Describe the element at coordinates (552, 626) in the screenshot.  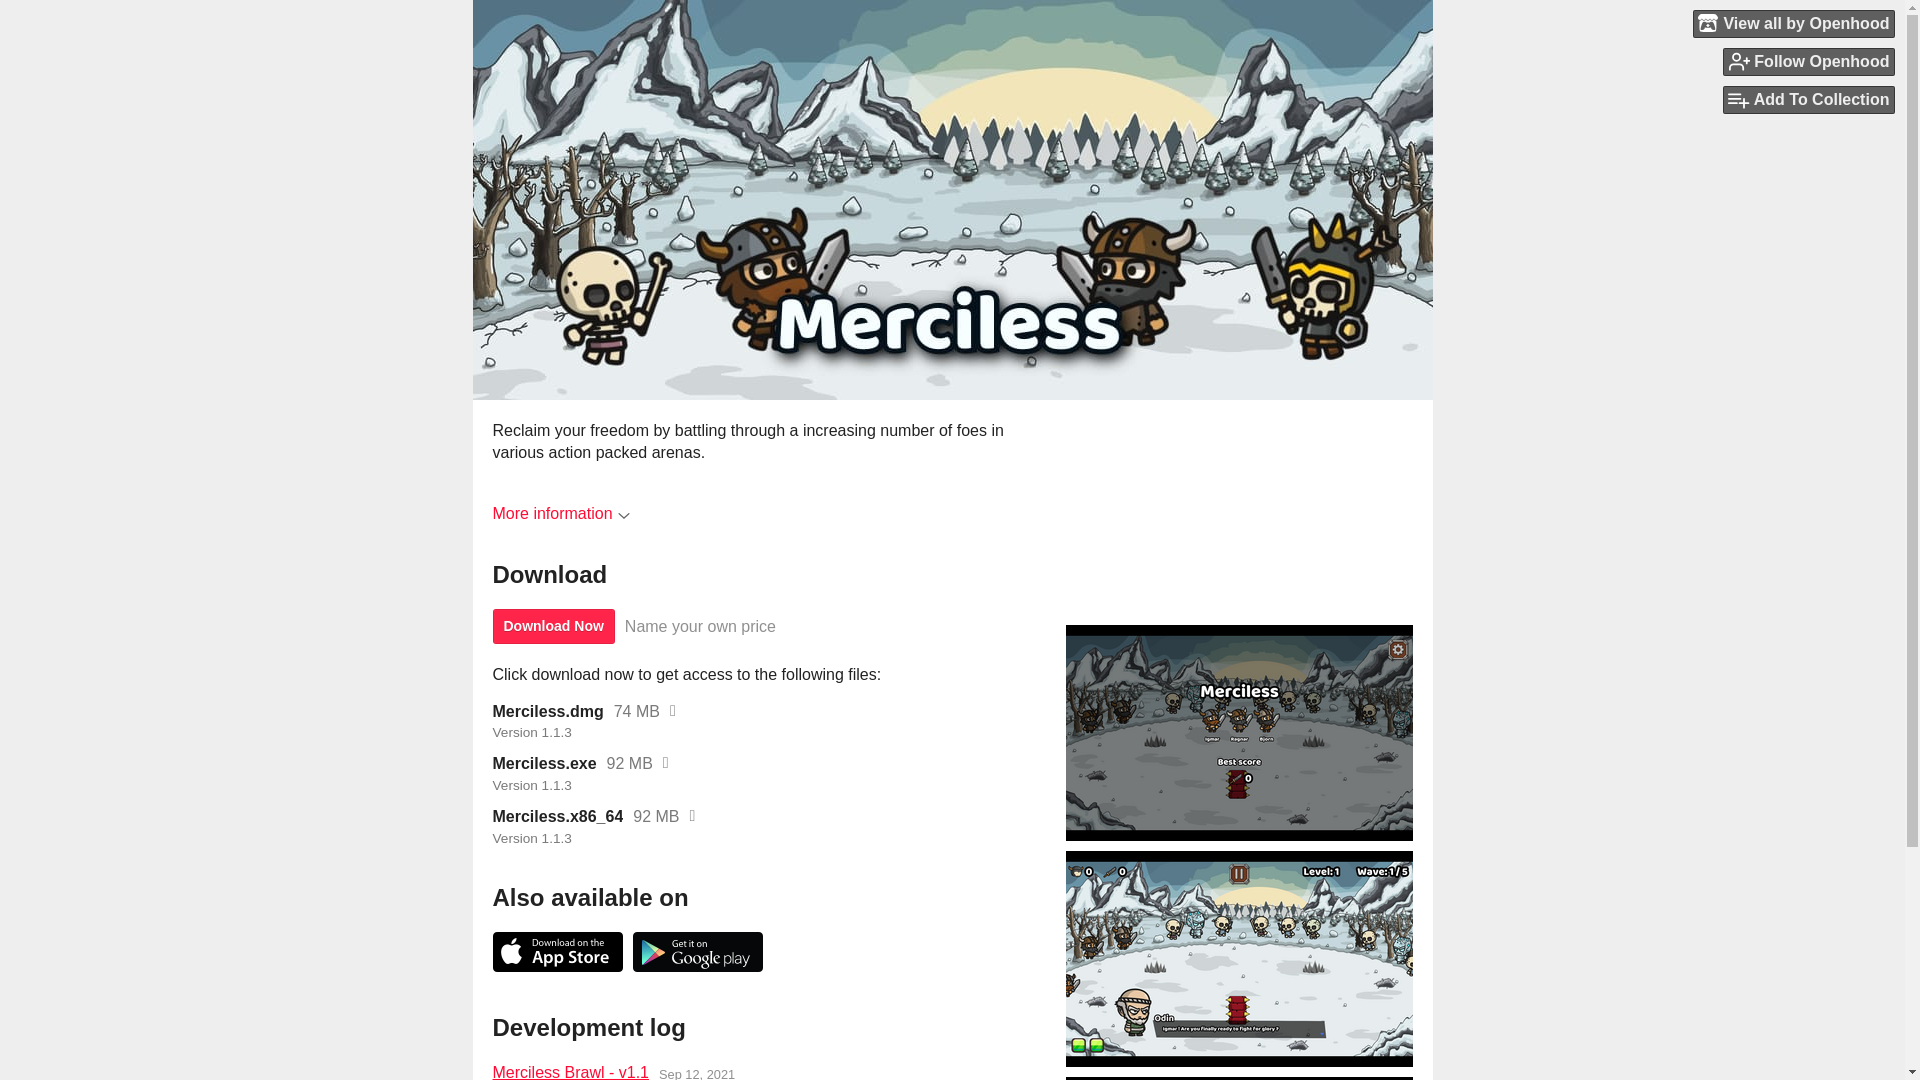
I see `Download Now` at that location.